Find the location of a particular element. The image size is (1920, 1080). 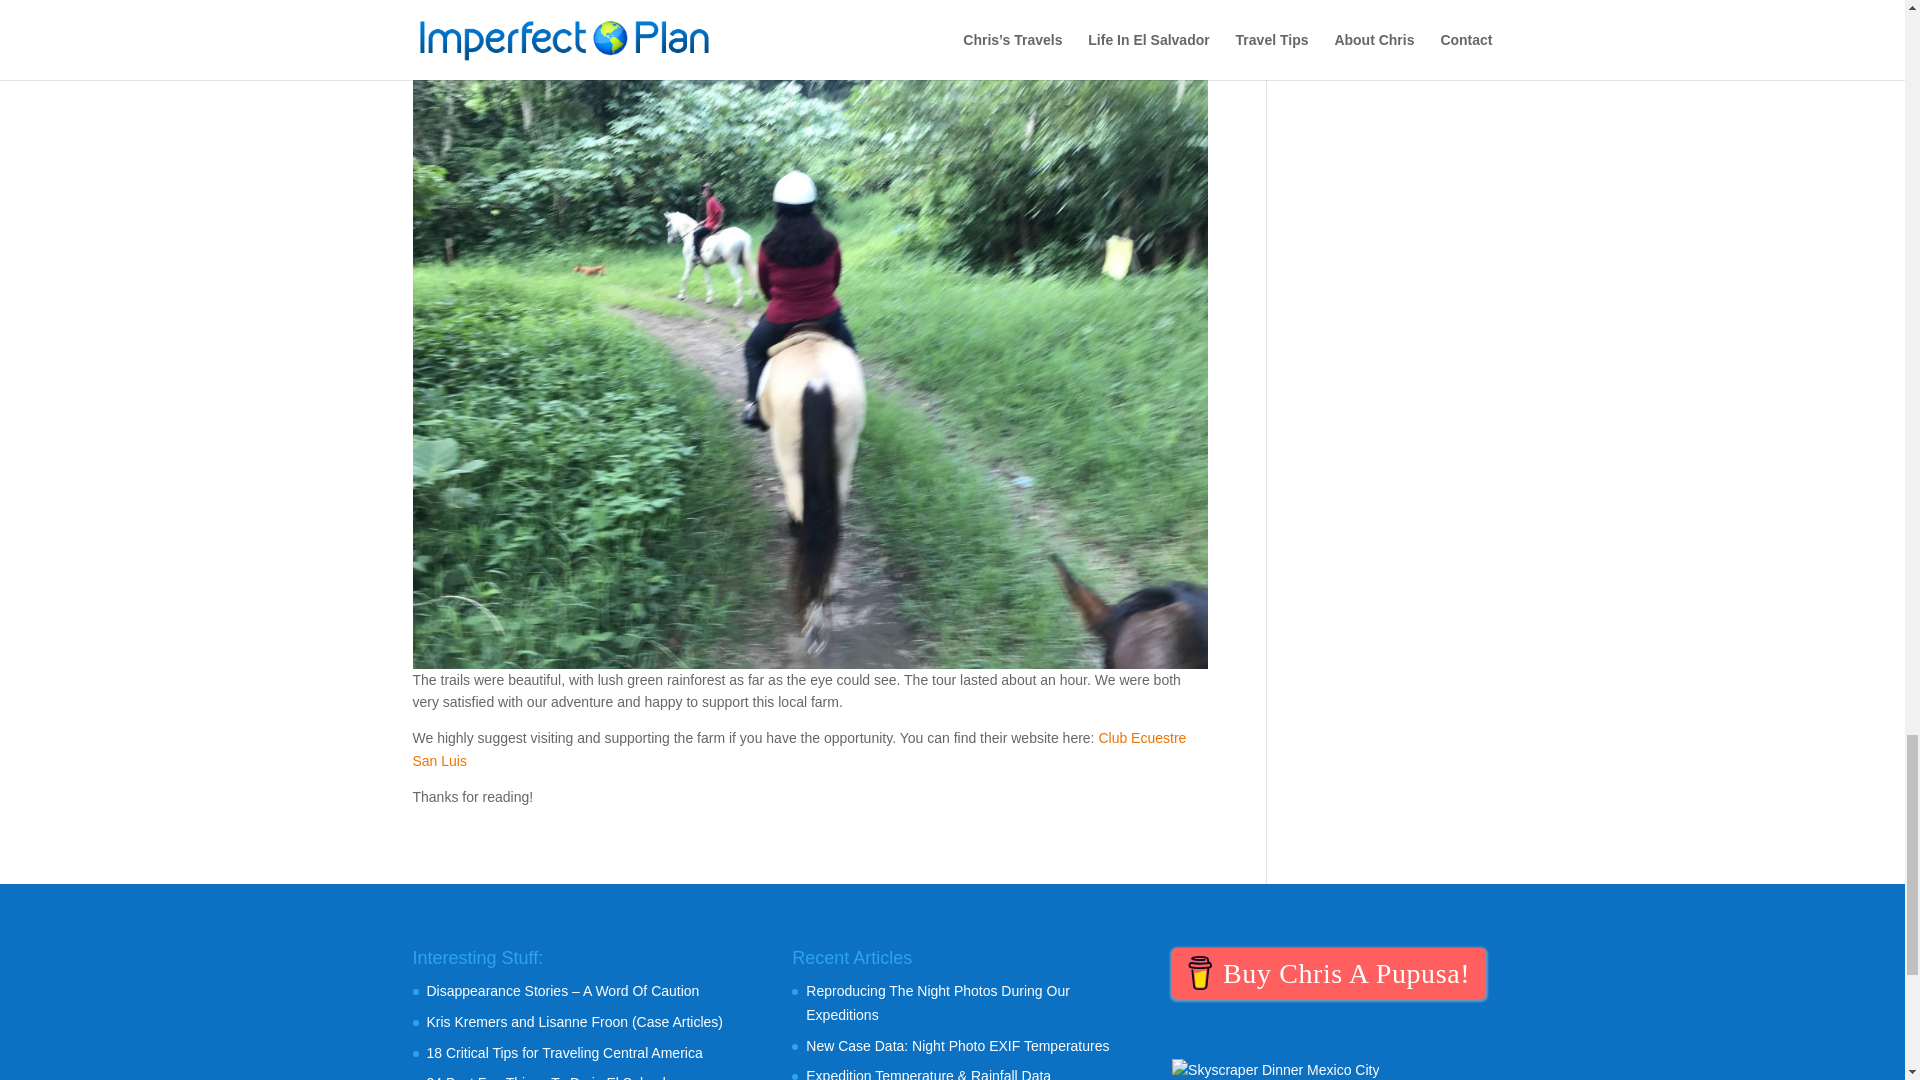

Reproducing The Night Photos During Our Expeditions is located at coordinates (938, 1002).